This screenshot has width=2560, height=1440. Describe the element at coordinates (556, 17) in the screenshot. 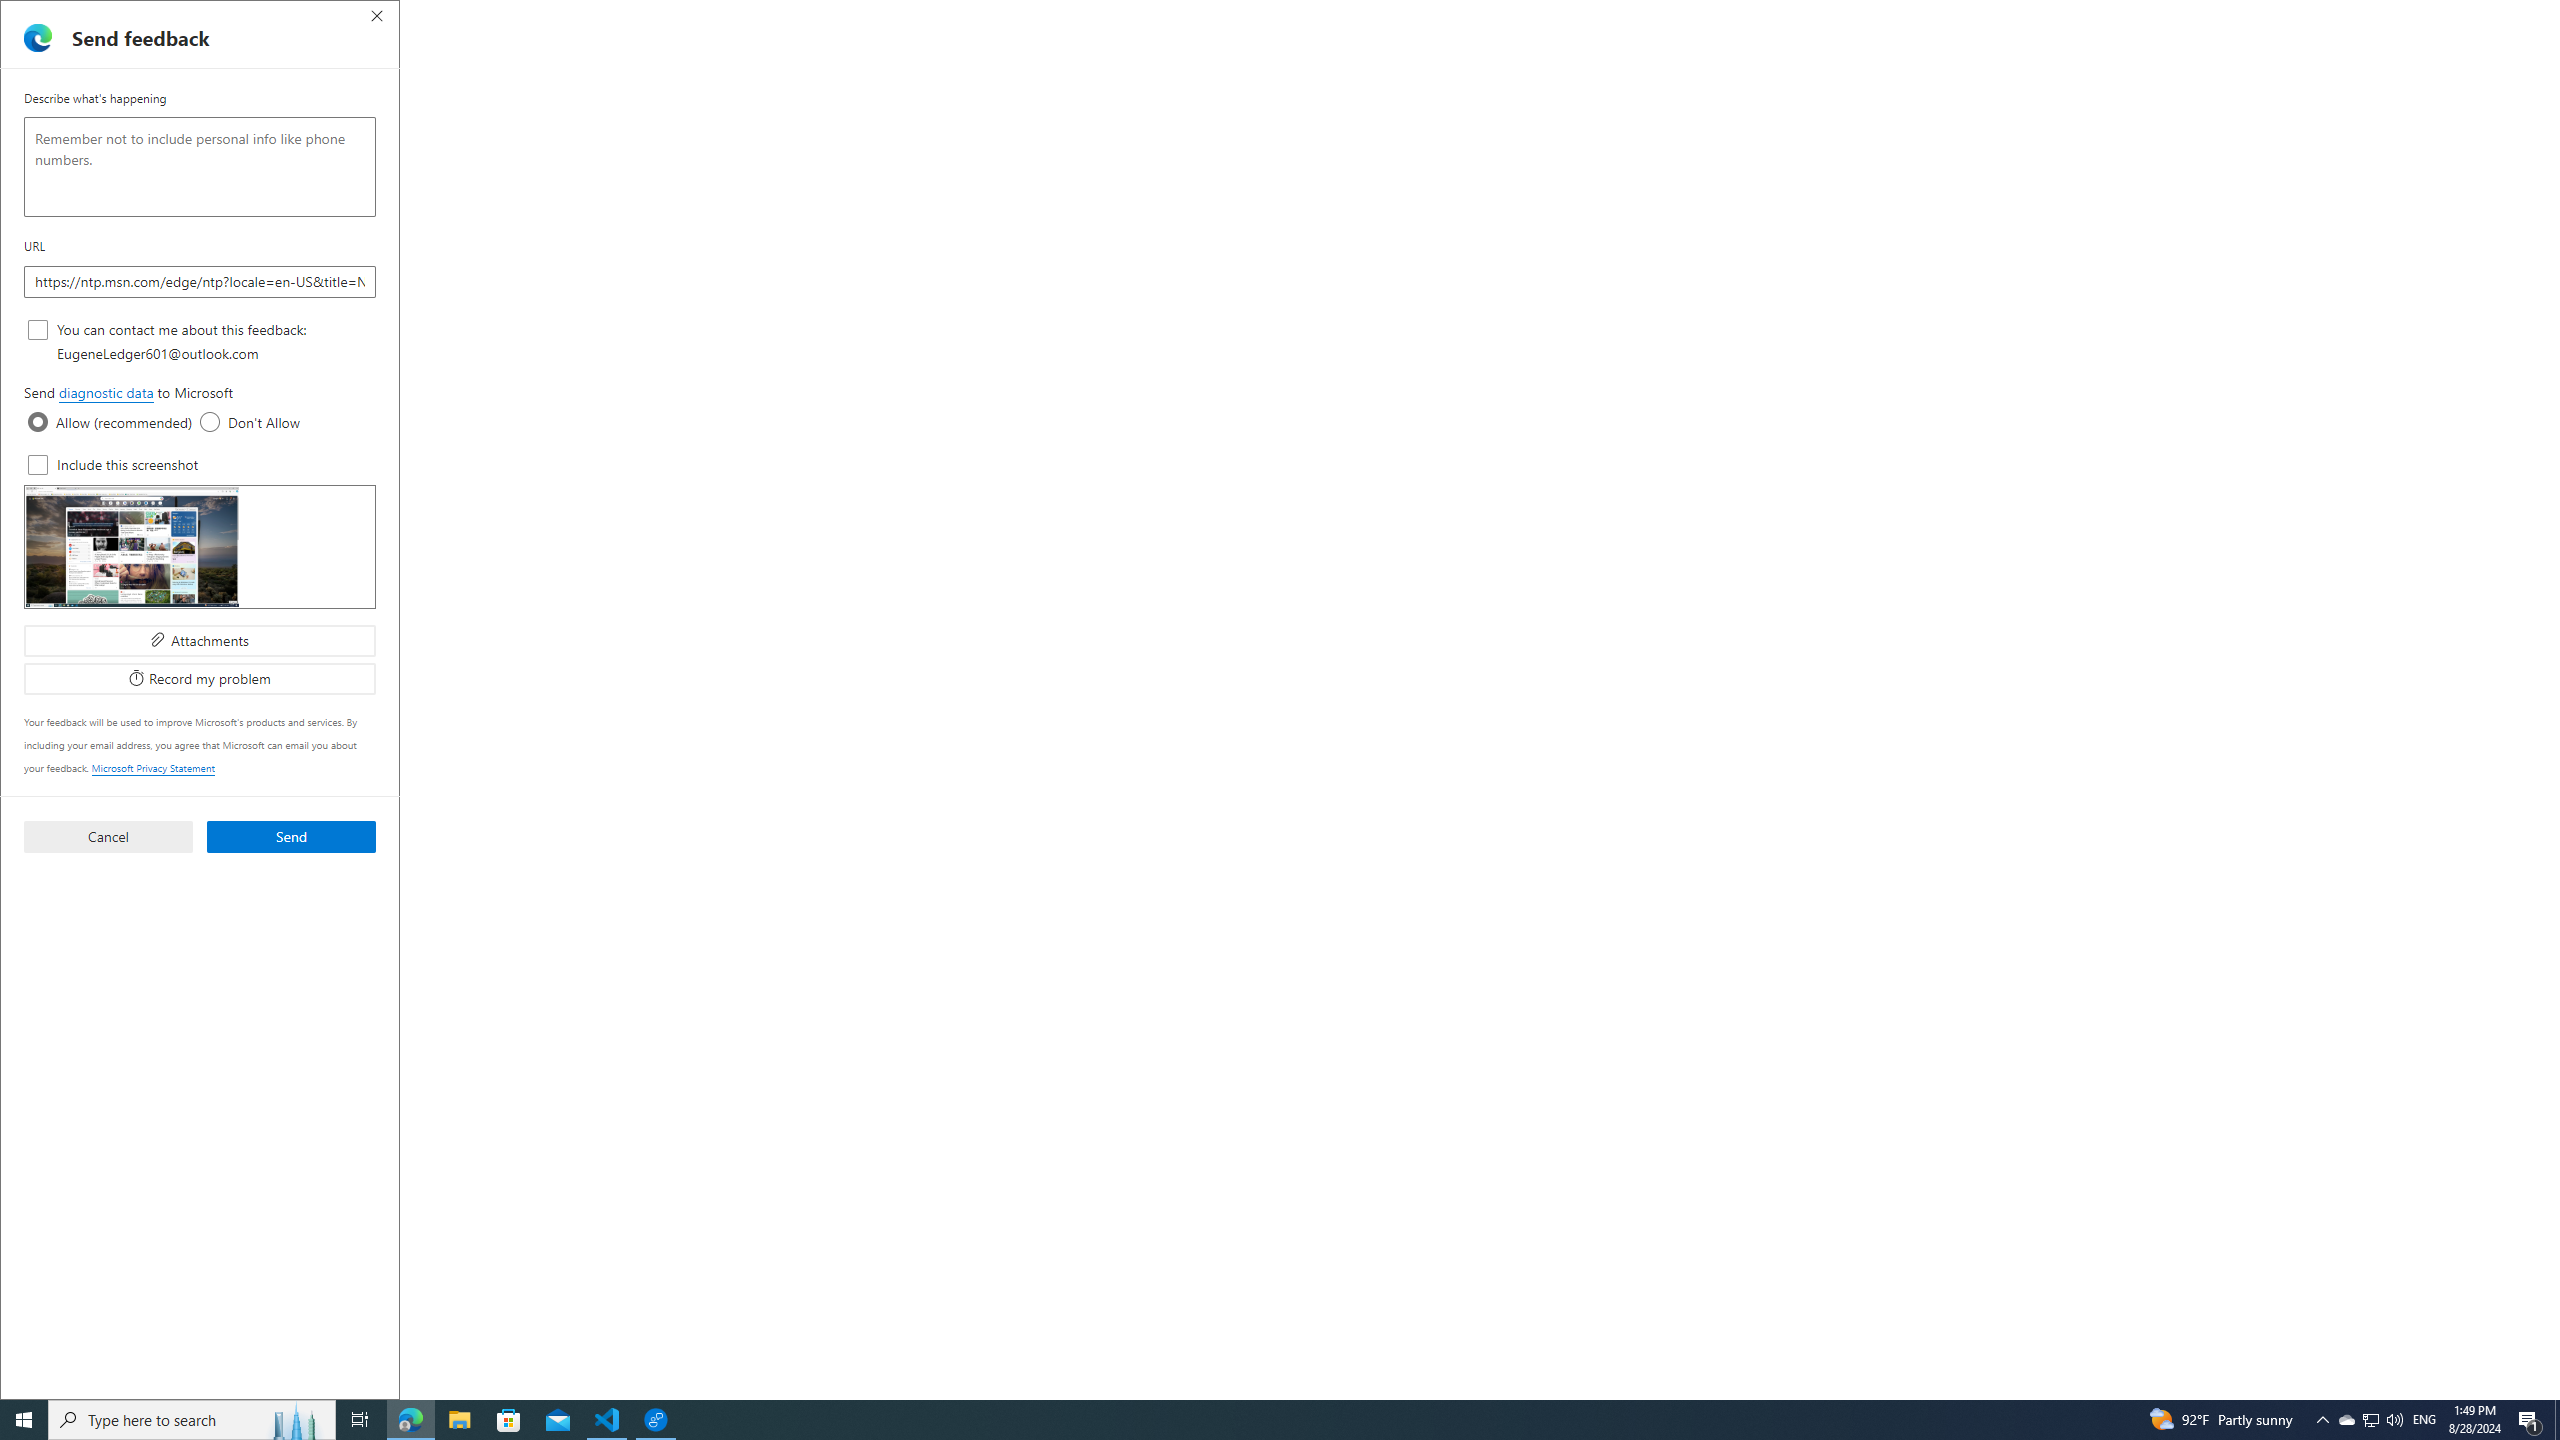

I see `AI Voice Changer for PC and Mac - Voice.ai` at that location.